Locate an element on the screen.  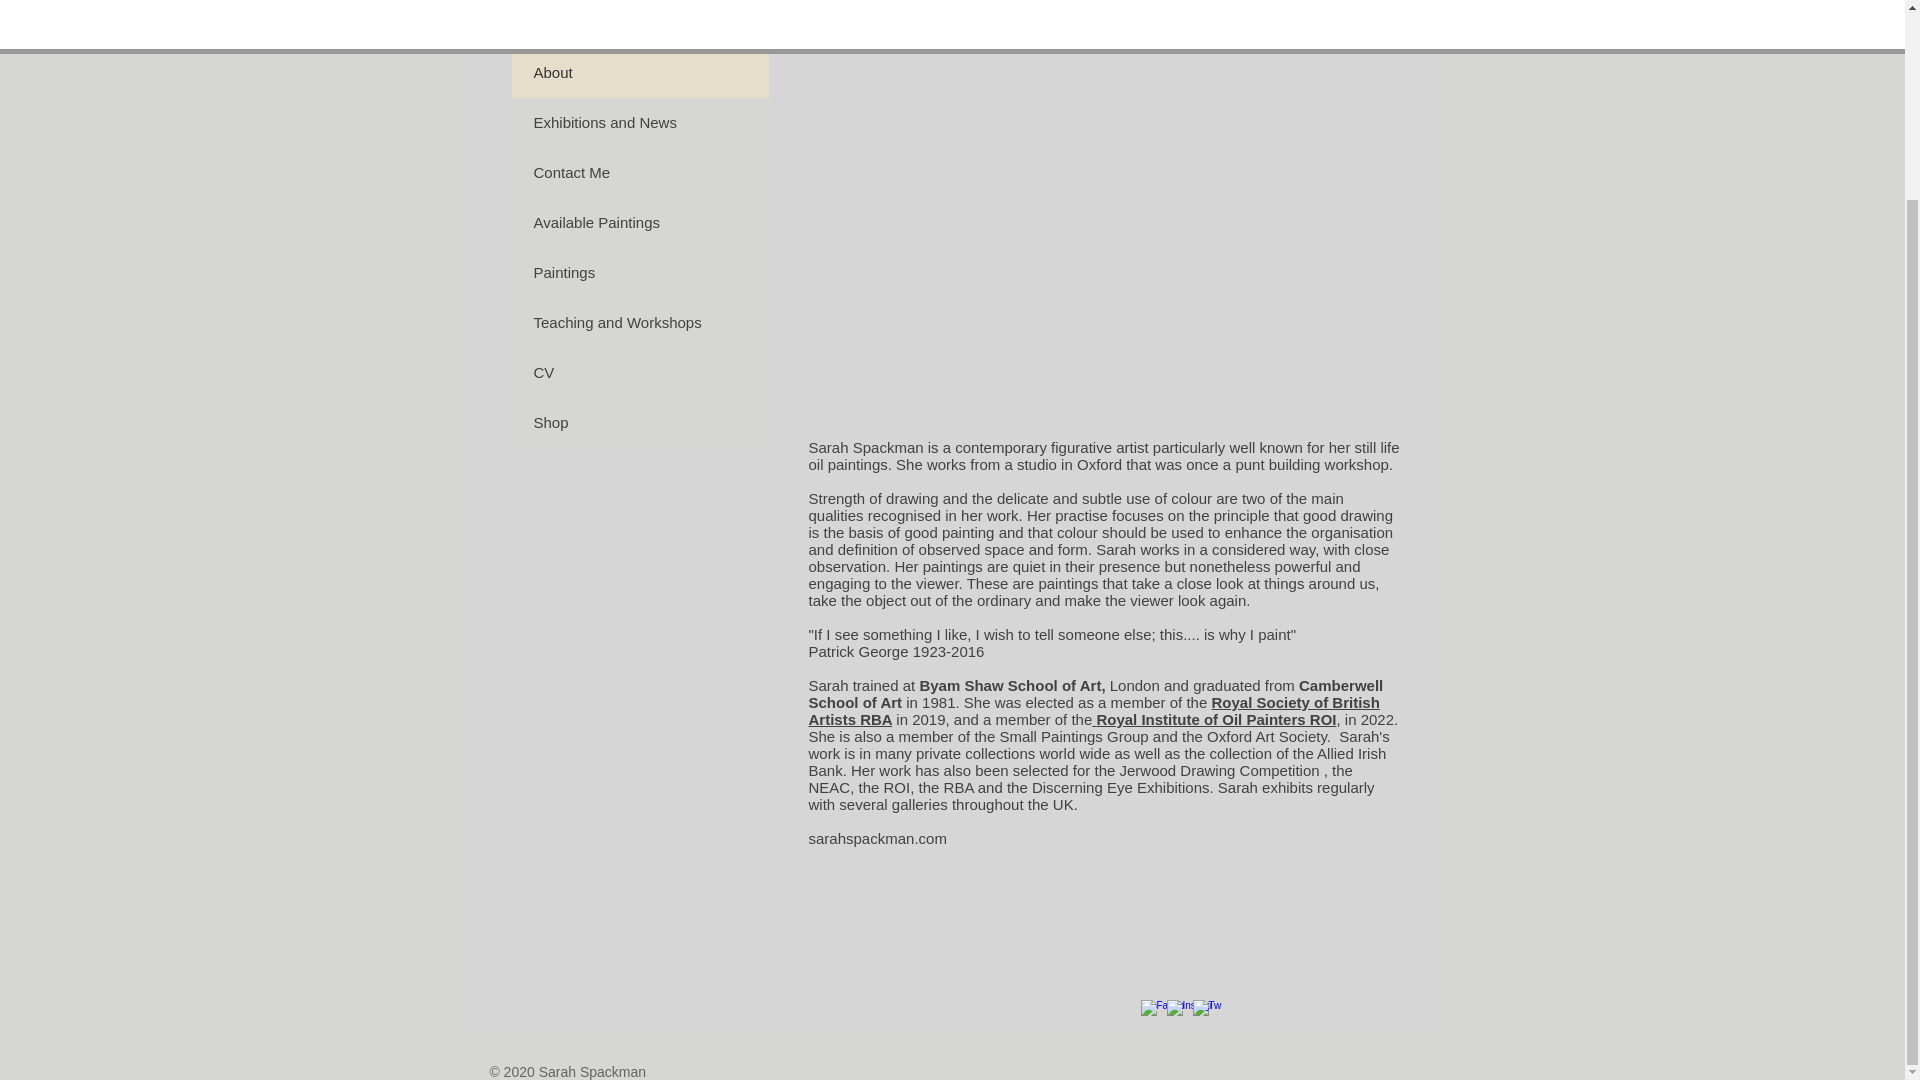
Teaching and Workshops is located at coordinates (640, 322).